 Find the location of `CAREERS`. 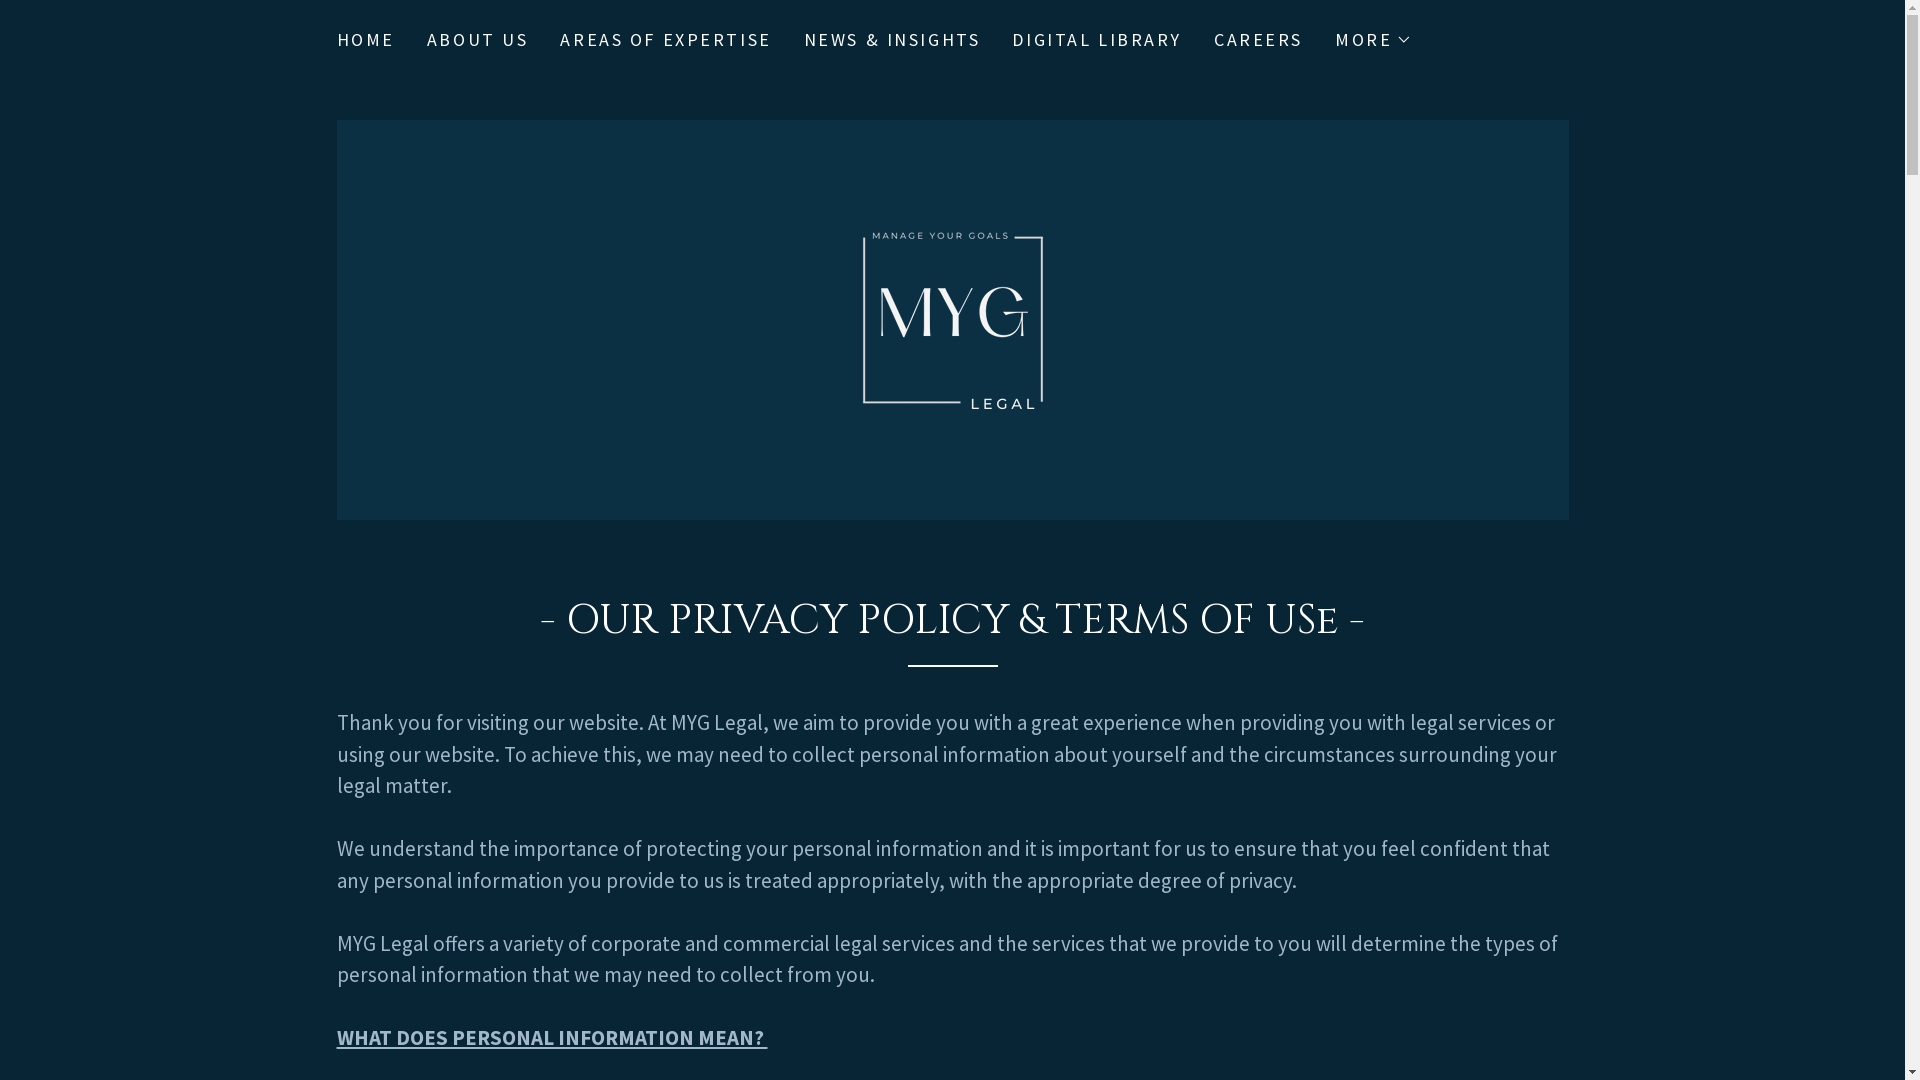

CAREERS is located at coordinates (1258, 40).